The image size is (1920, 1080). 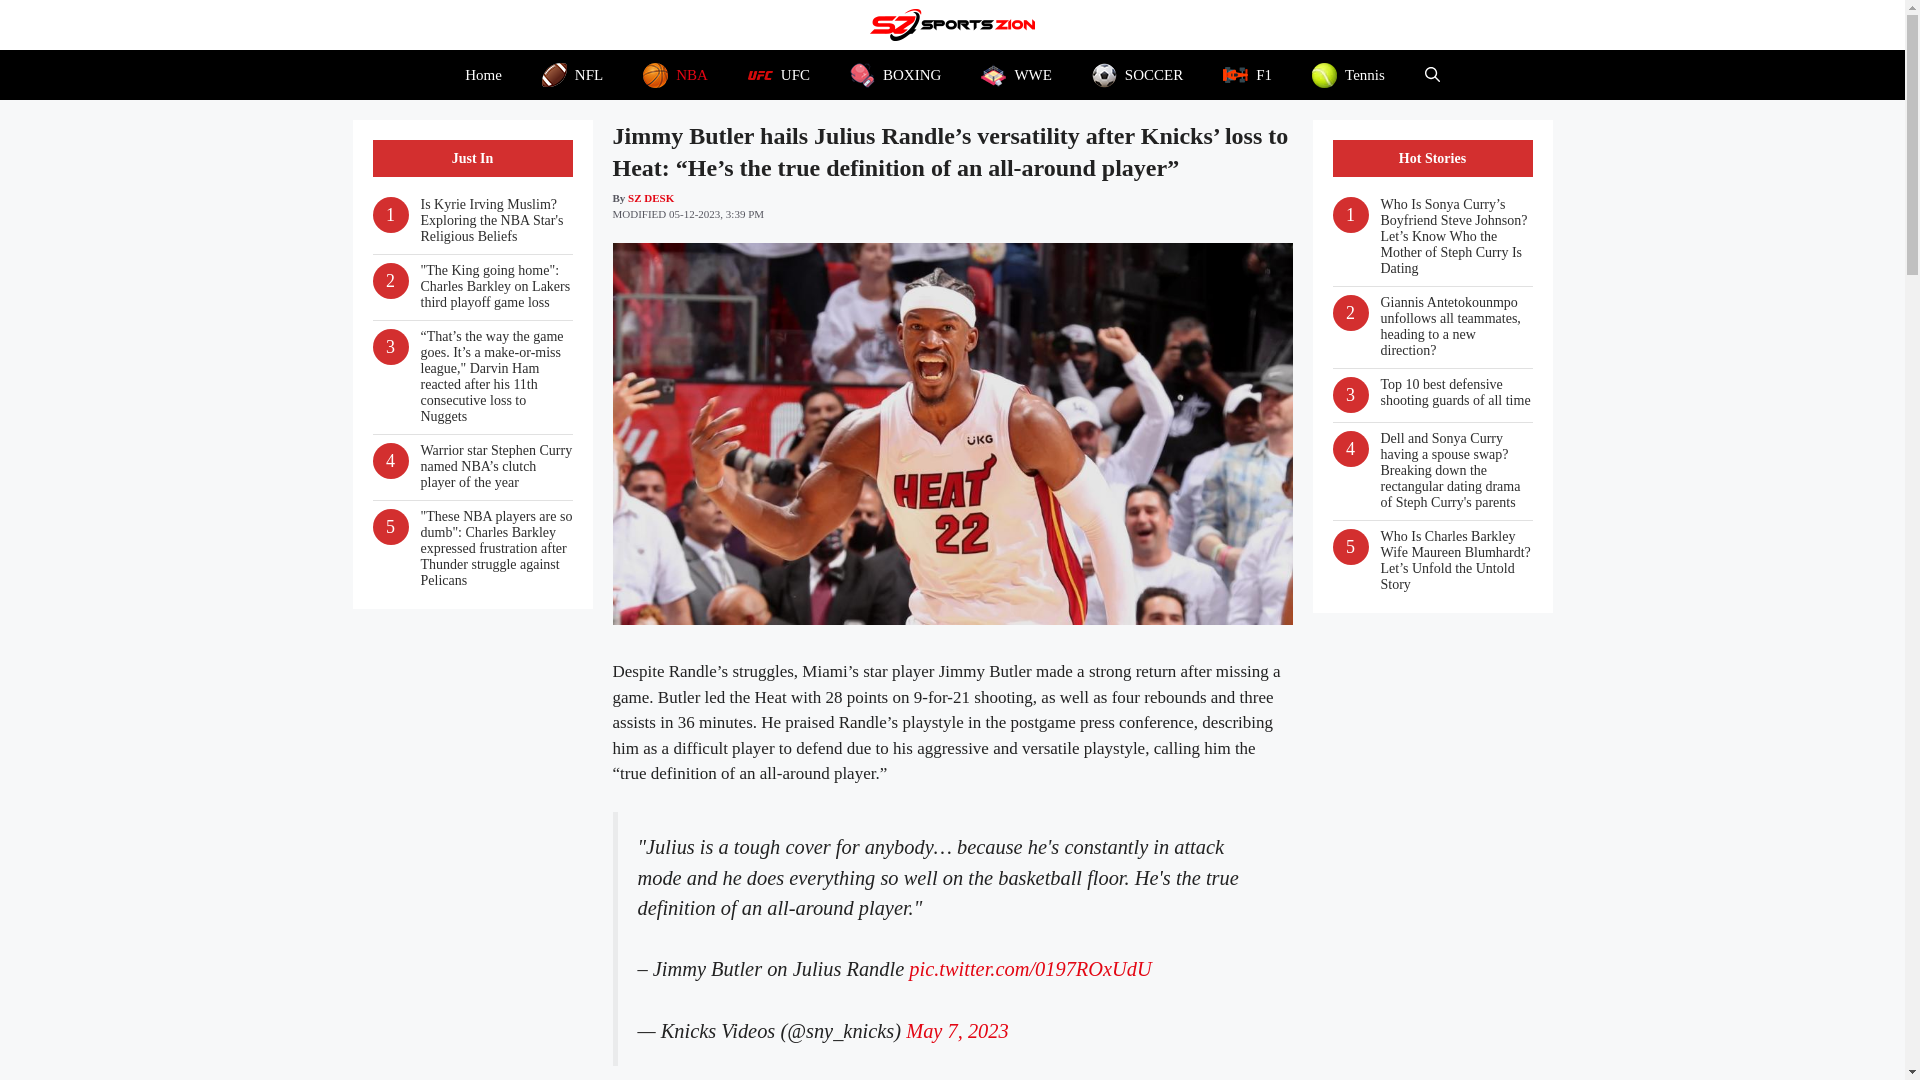 I want to click on Tennis, so click(x=1348, y=74).